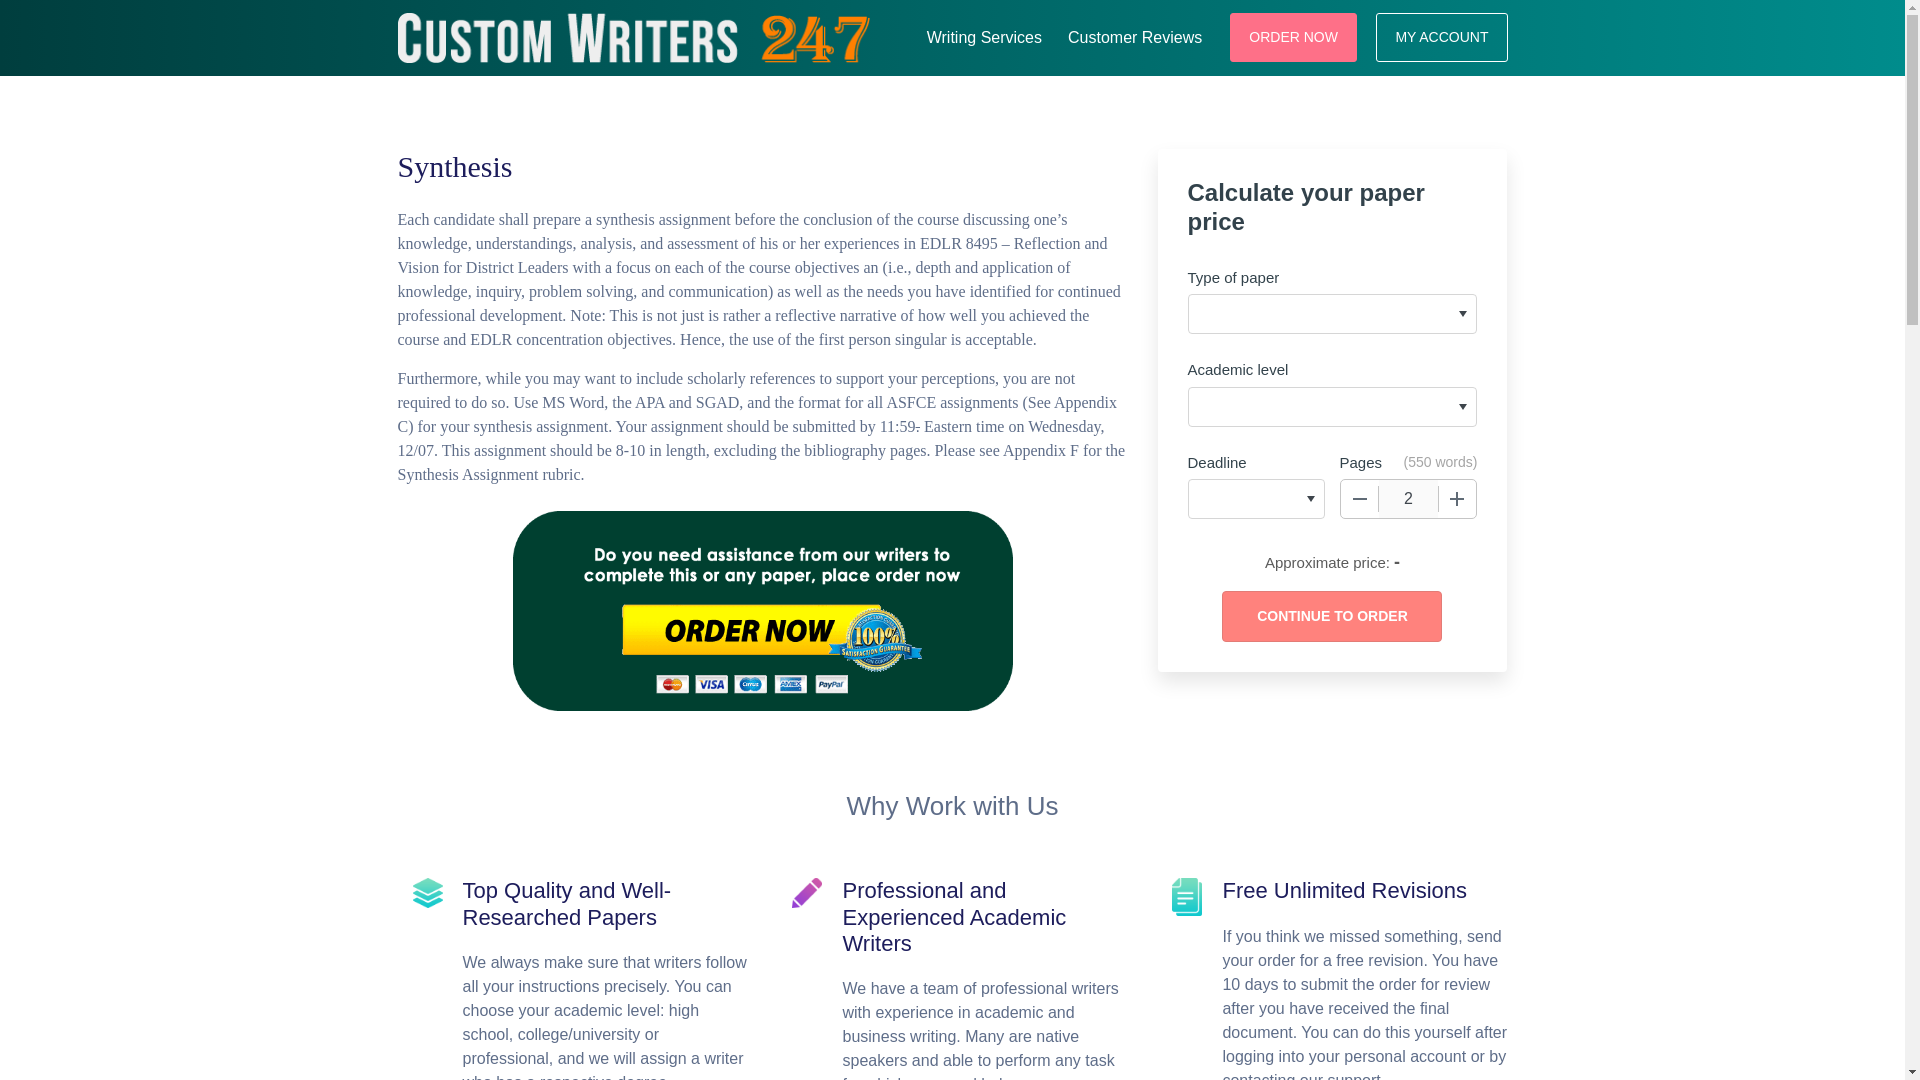 The width and height of the screenshot is (1920, 1080). Describe the element at coordinates (1331, 616) in the screenshot. I see `Continue to order` at that location.